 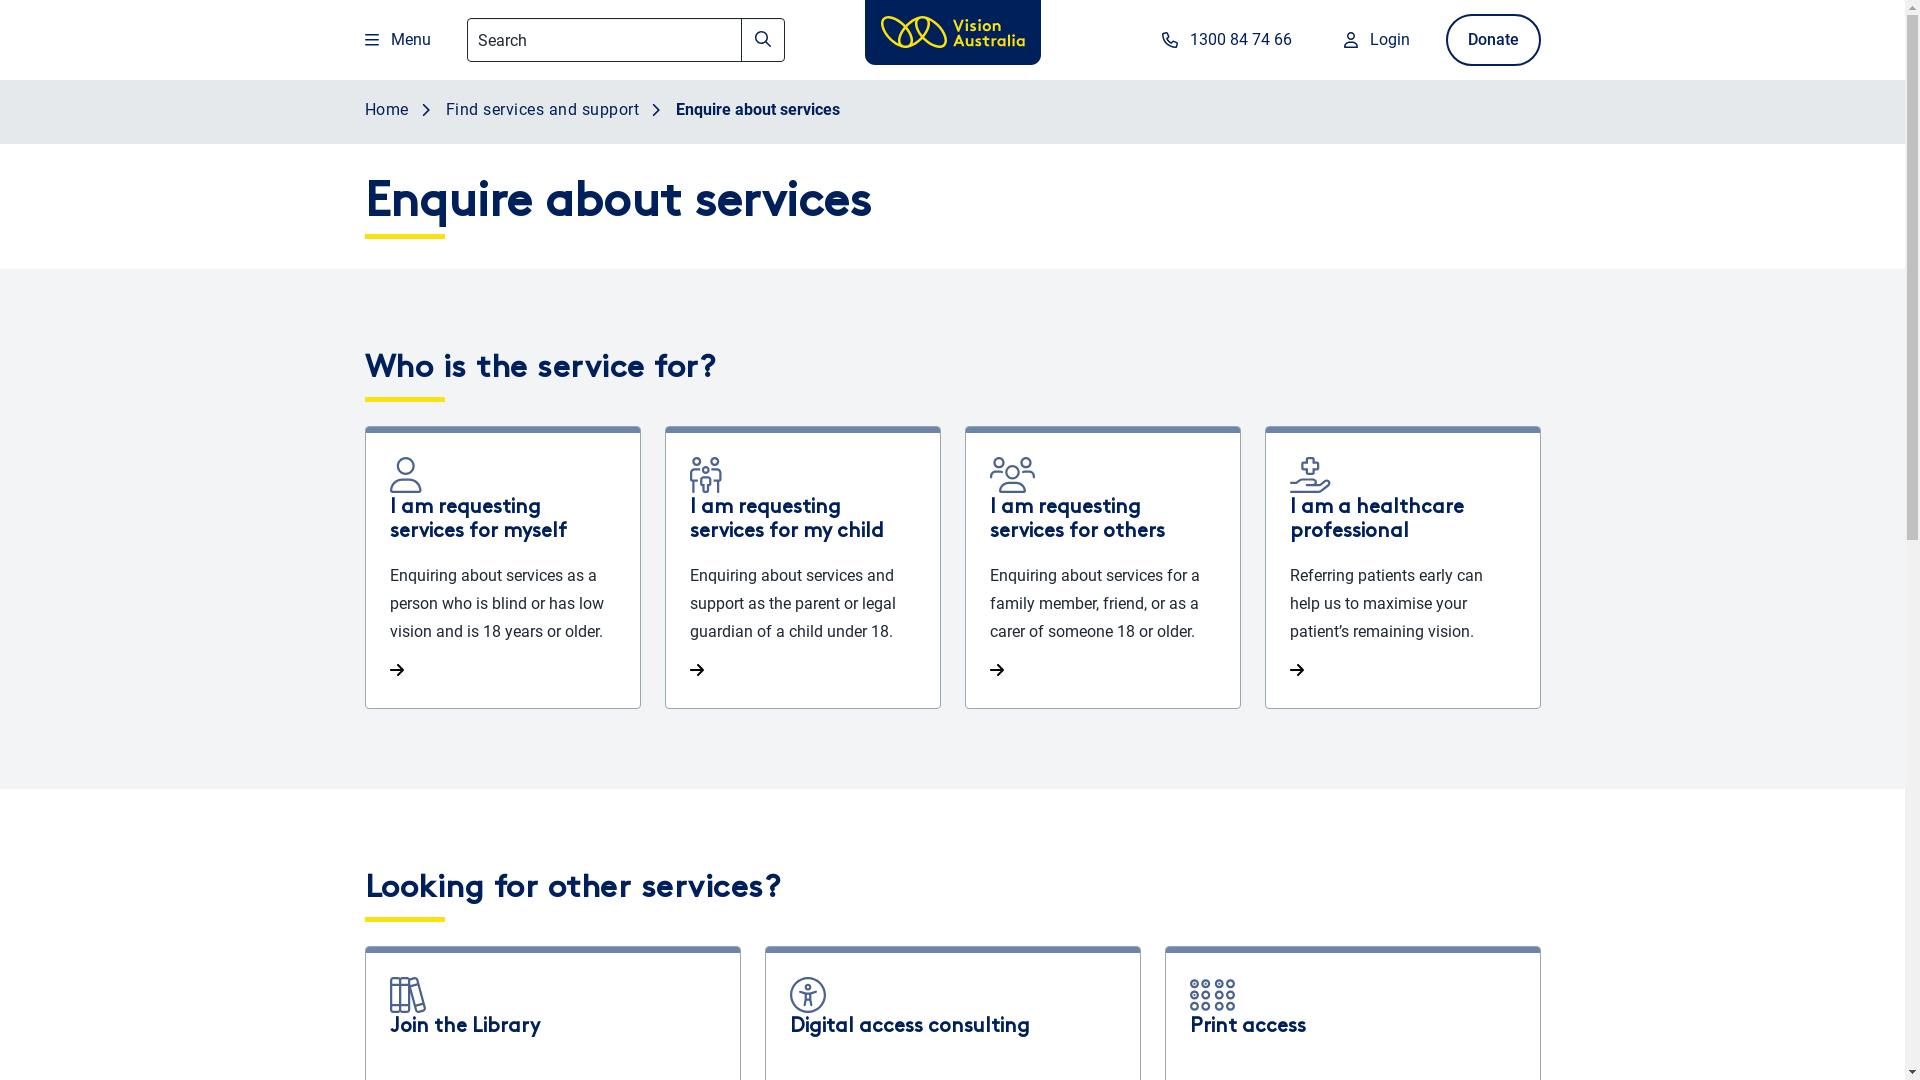 I want to click on Menu, so click(x=395, y=40).